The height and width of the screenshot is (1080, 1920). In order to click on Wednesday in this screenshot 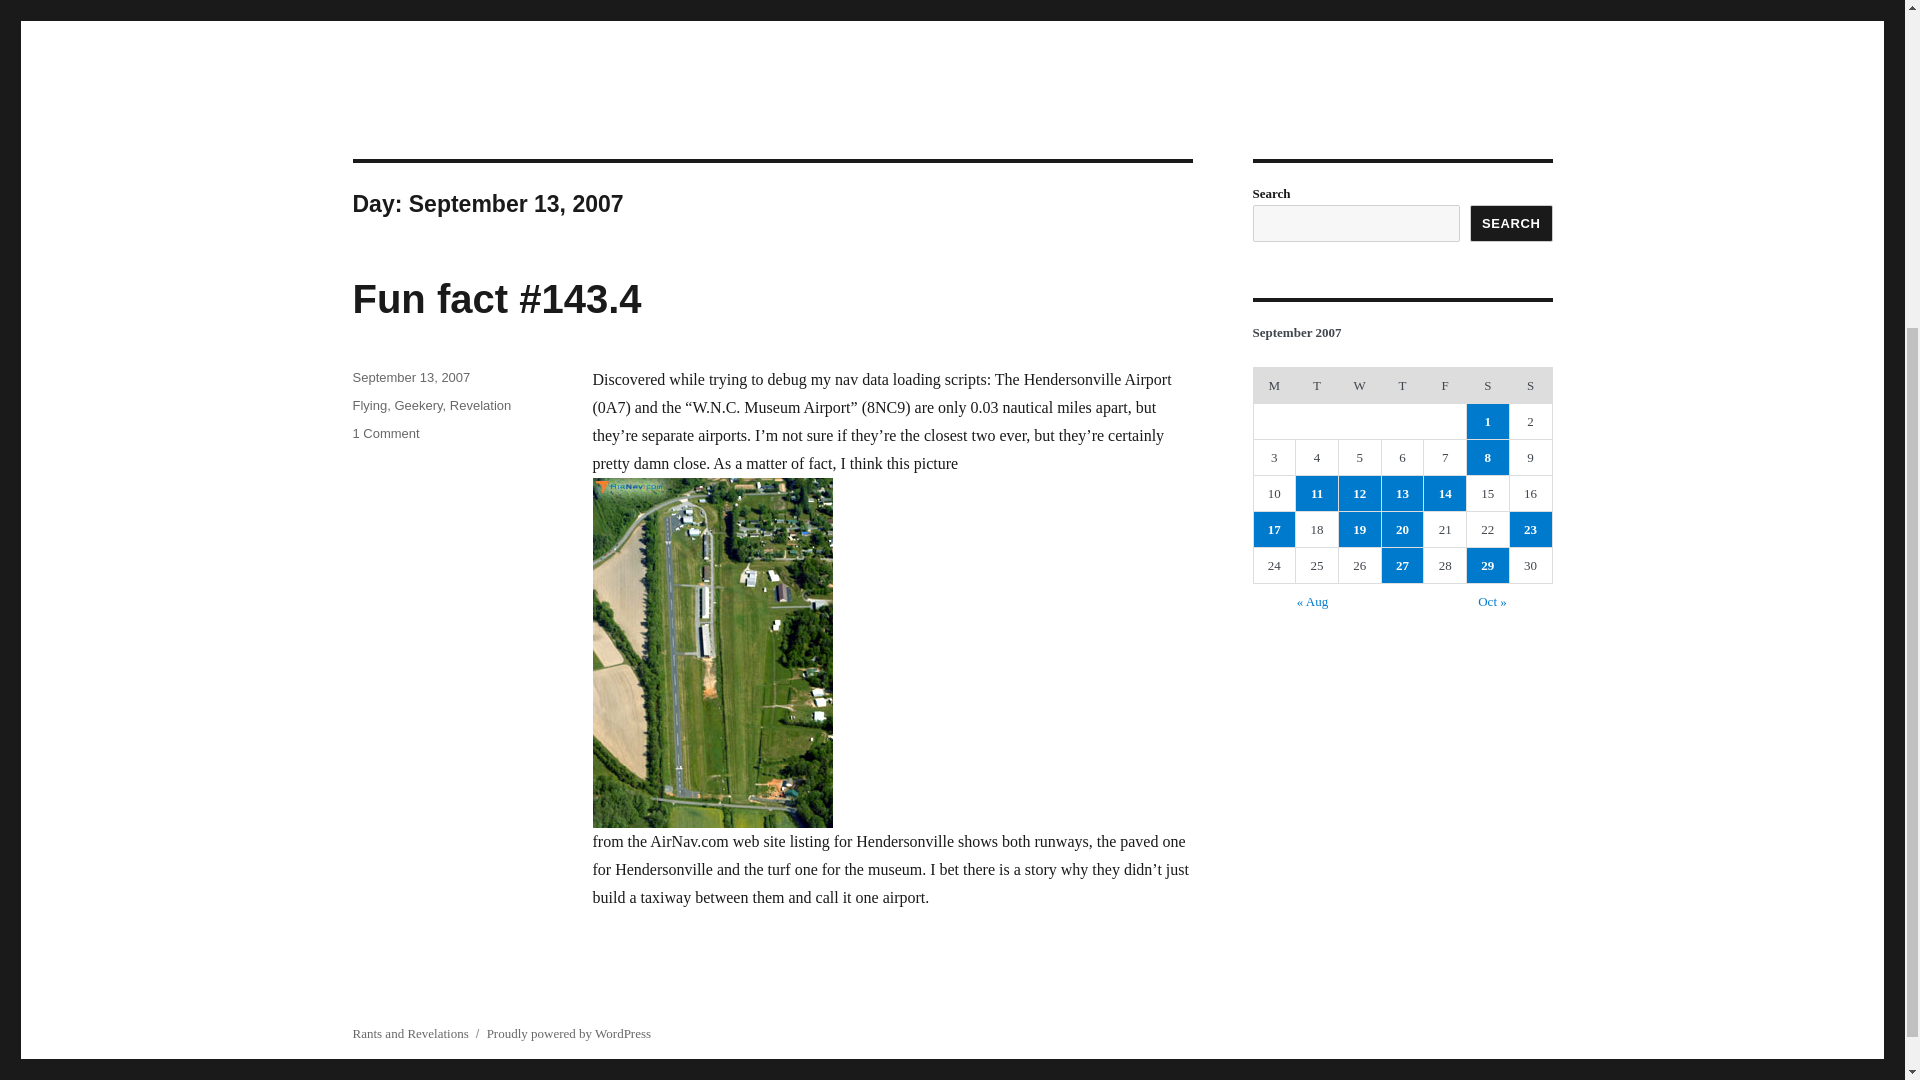, I will do `click(1359, 384)`.